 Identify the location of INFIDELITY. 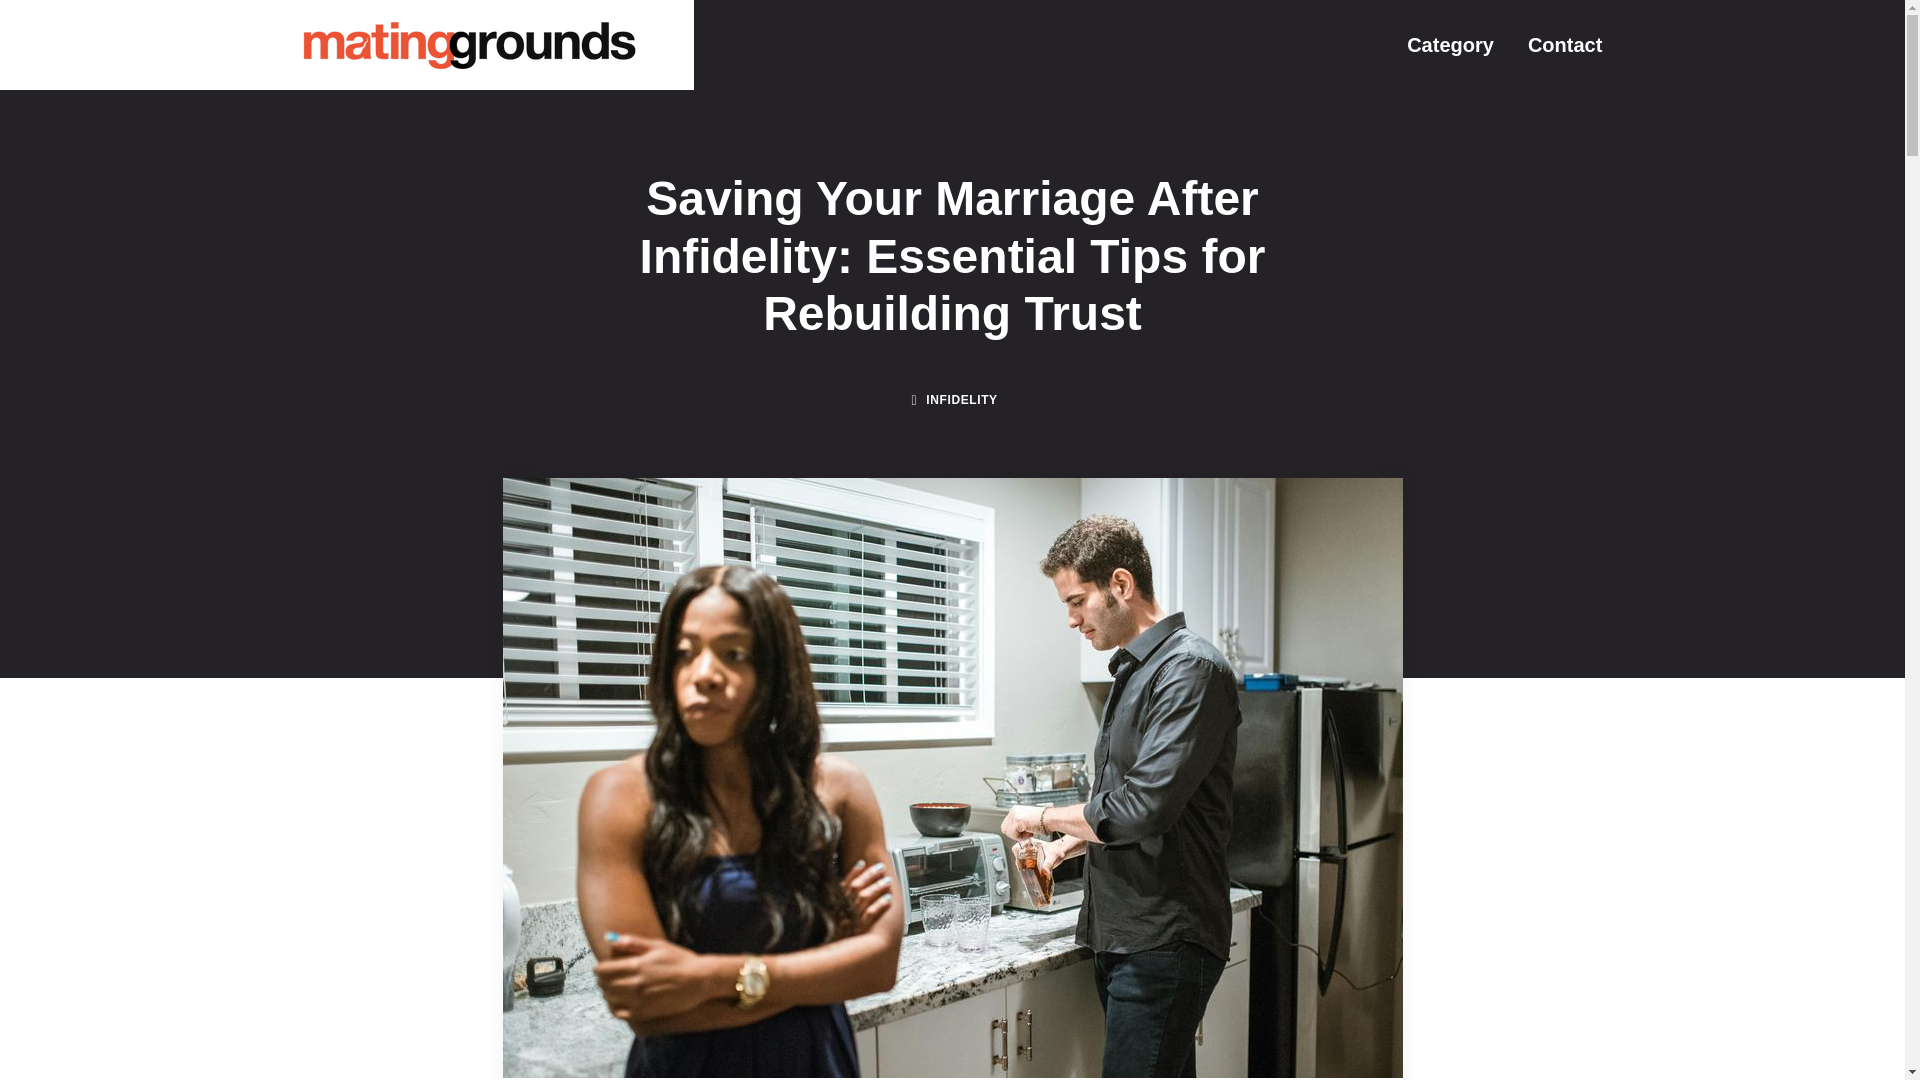
(960, 400).